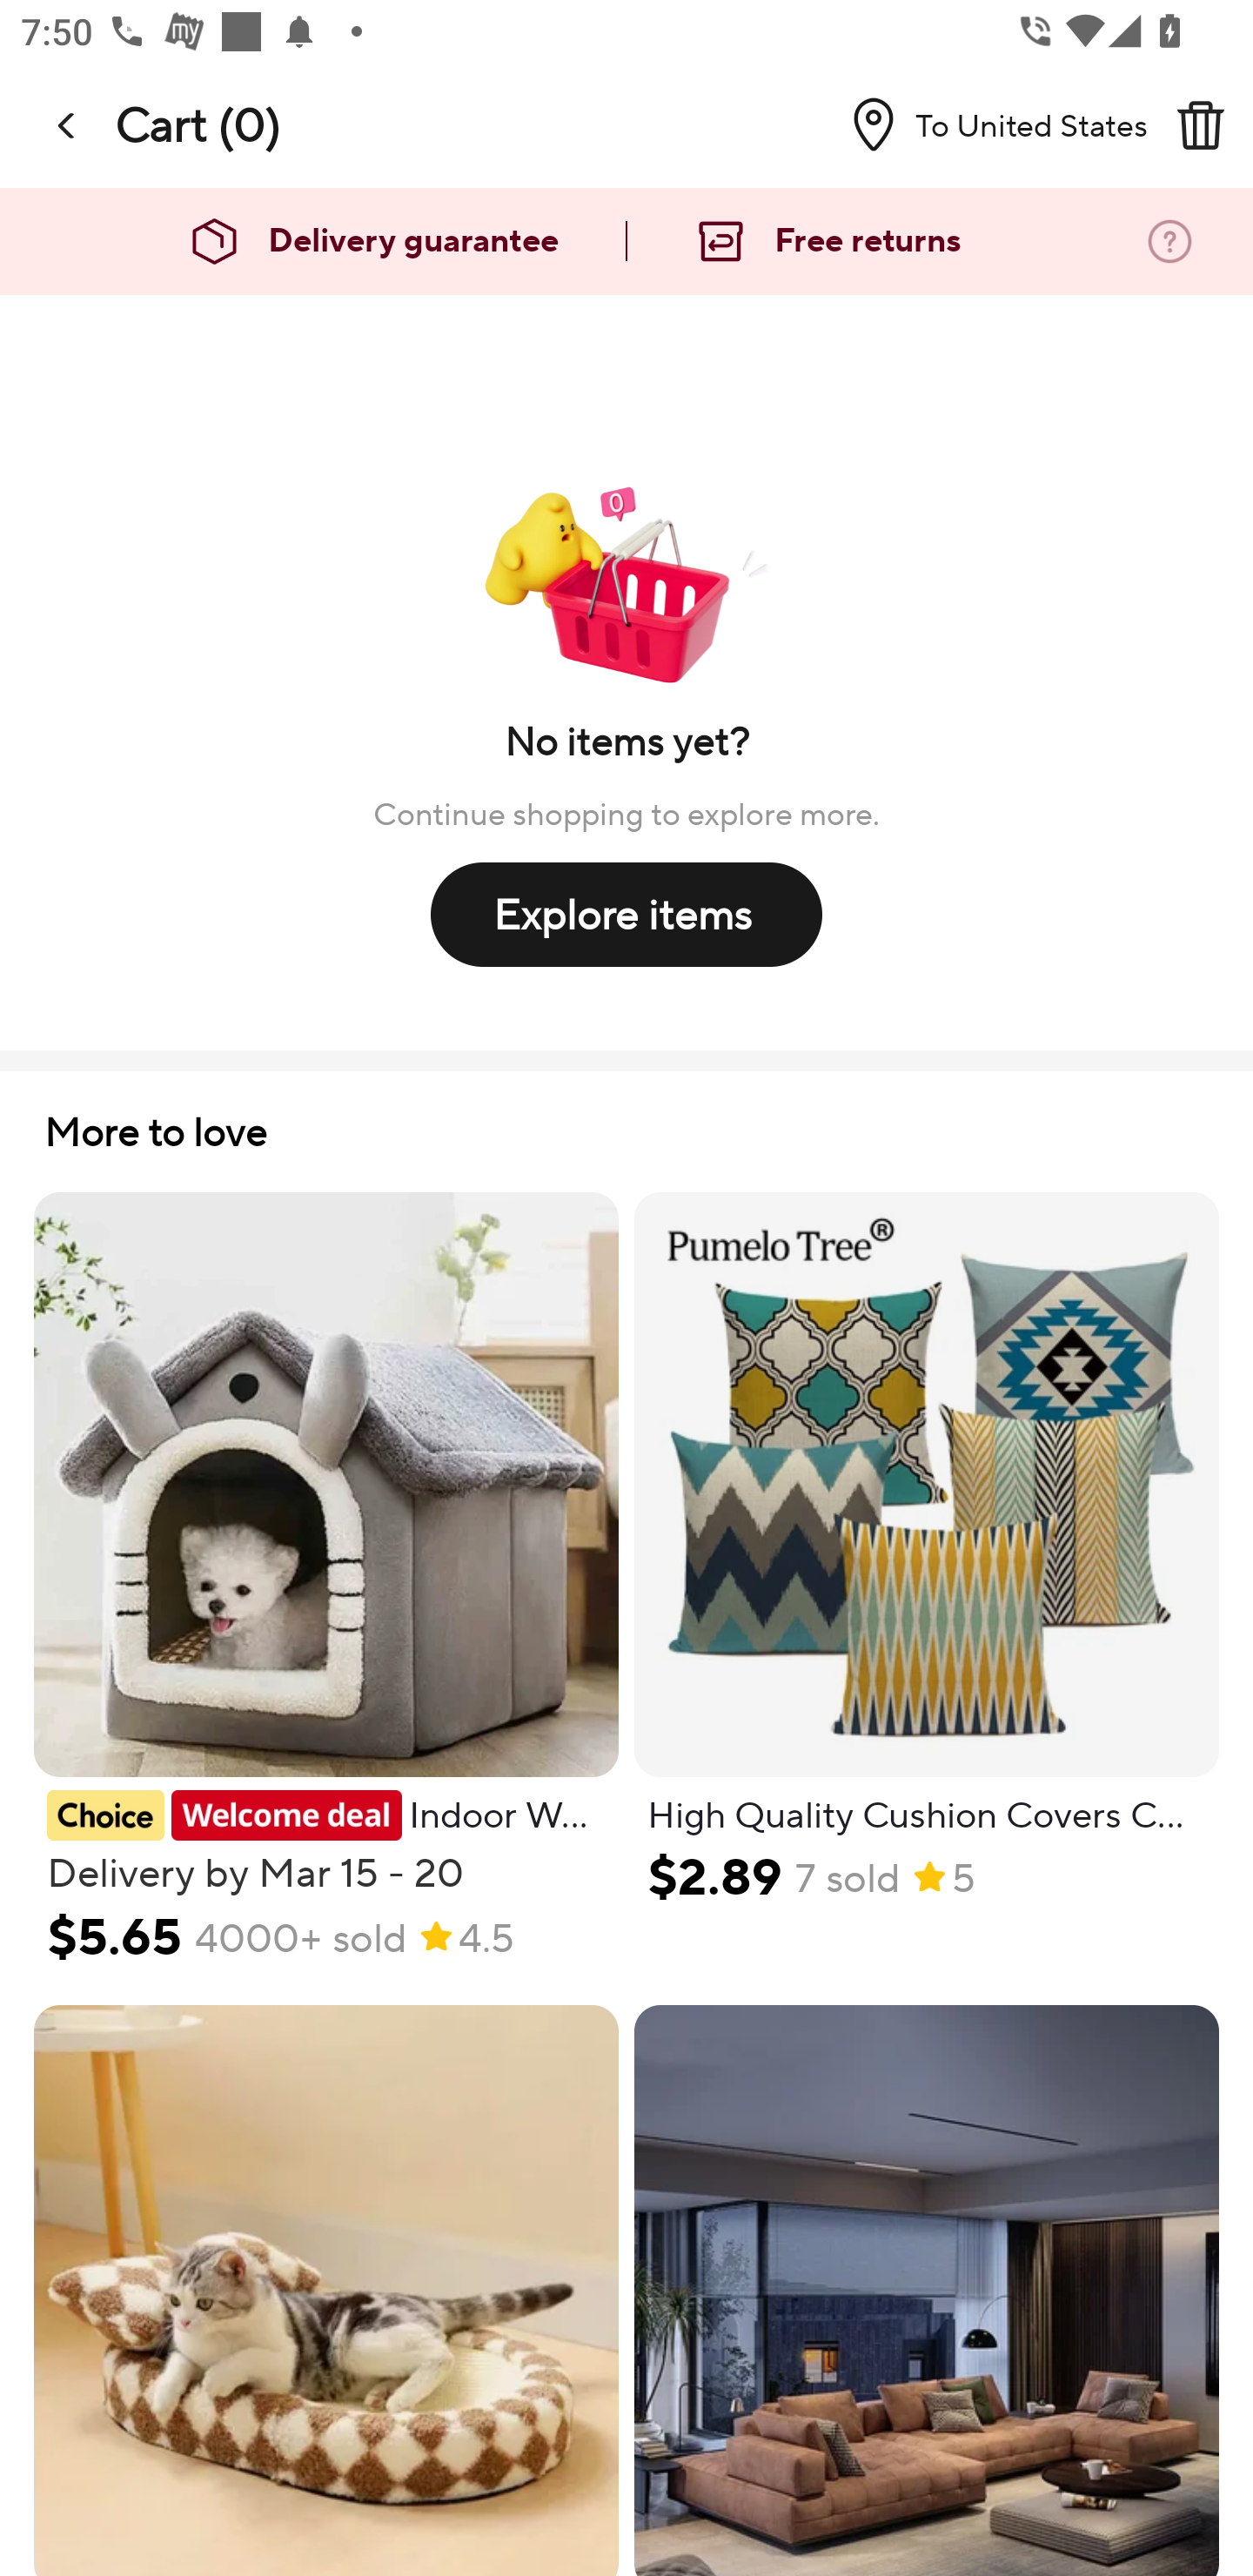 This screenshot has width=1253, height=2576. What do you see at coordinates (626, 914) in the screenshot?
I see `Explore items ` at bounding box center [626, 914].